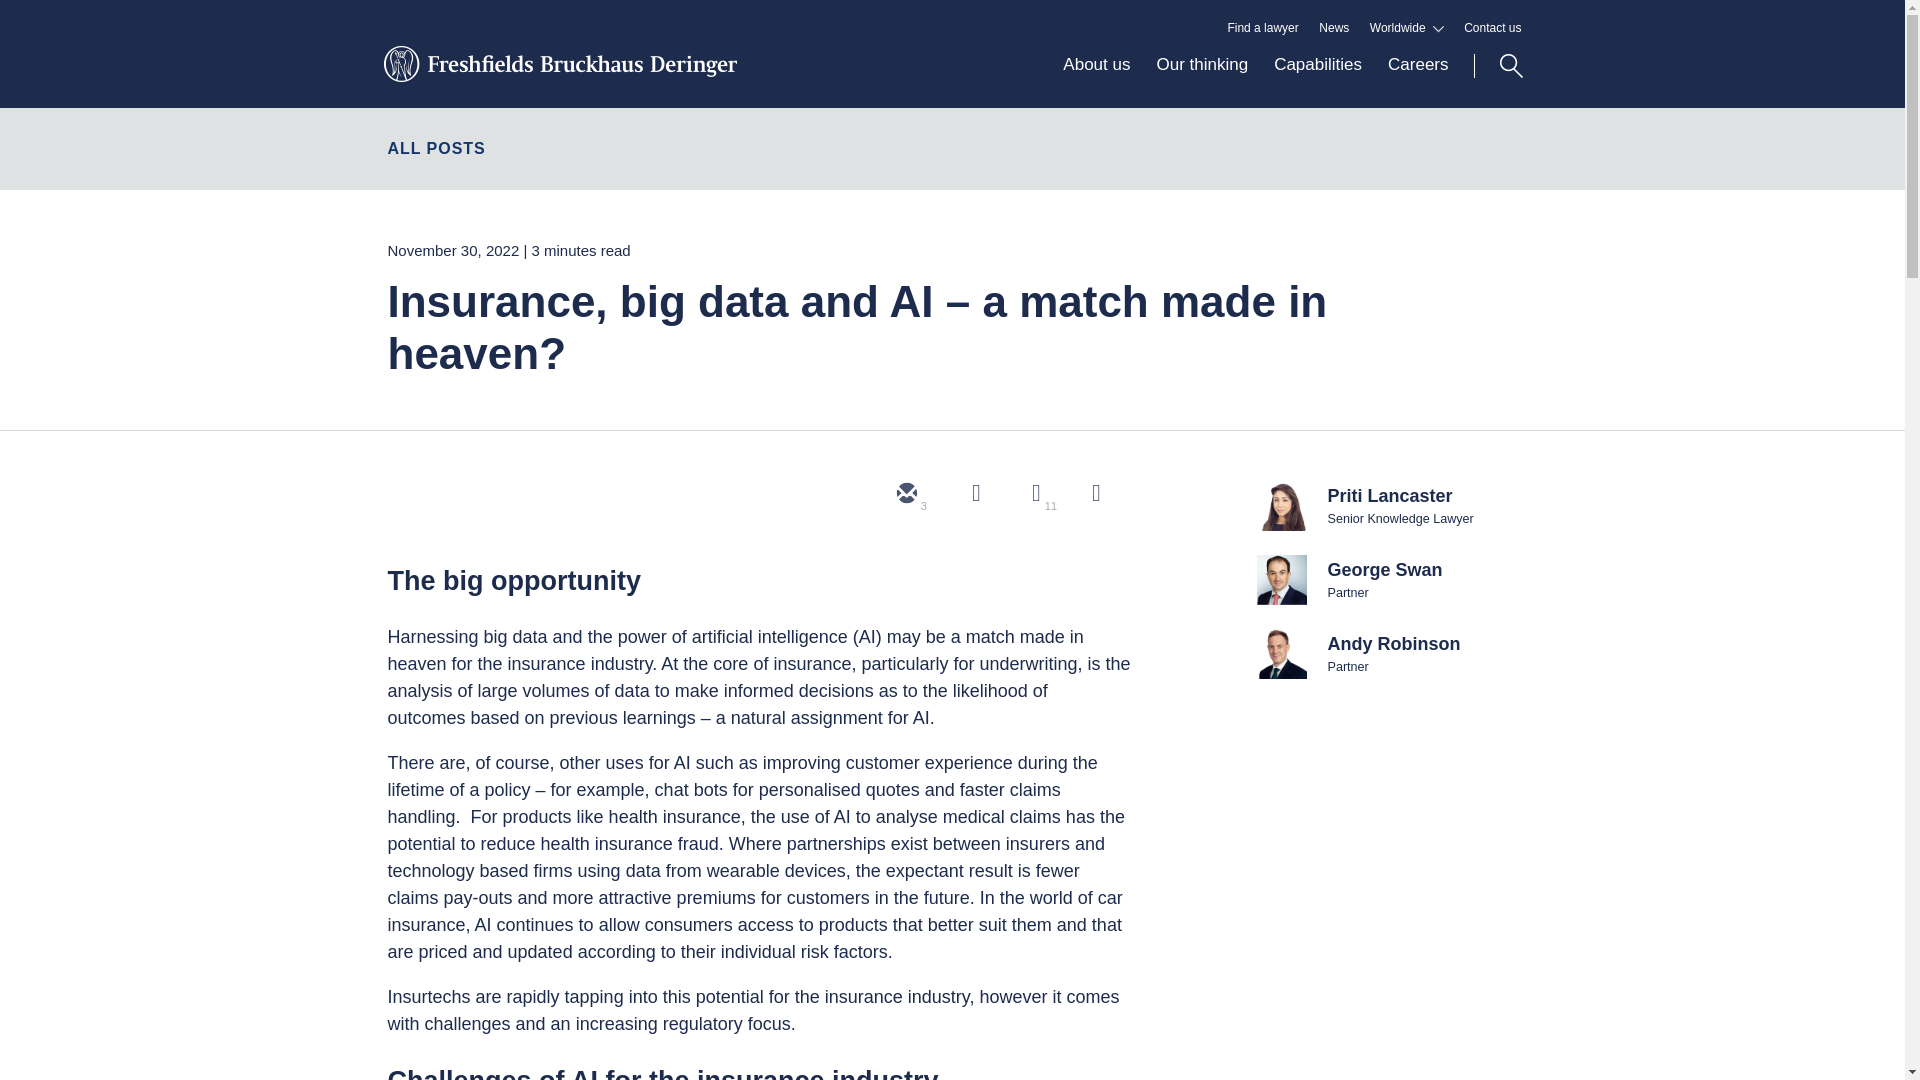  What do you see at coordinates (1406, 28) in the screenshot?
I see `Worldwide` at bounding box center [1406, 28].